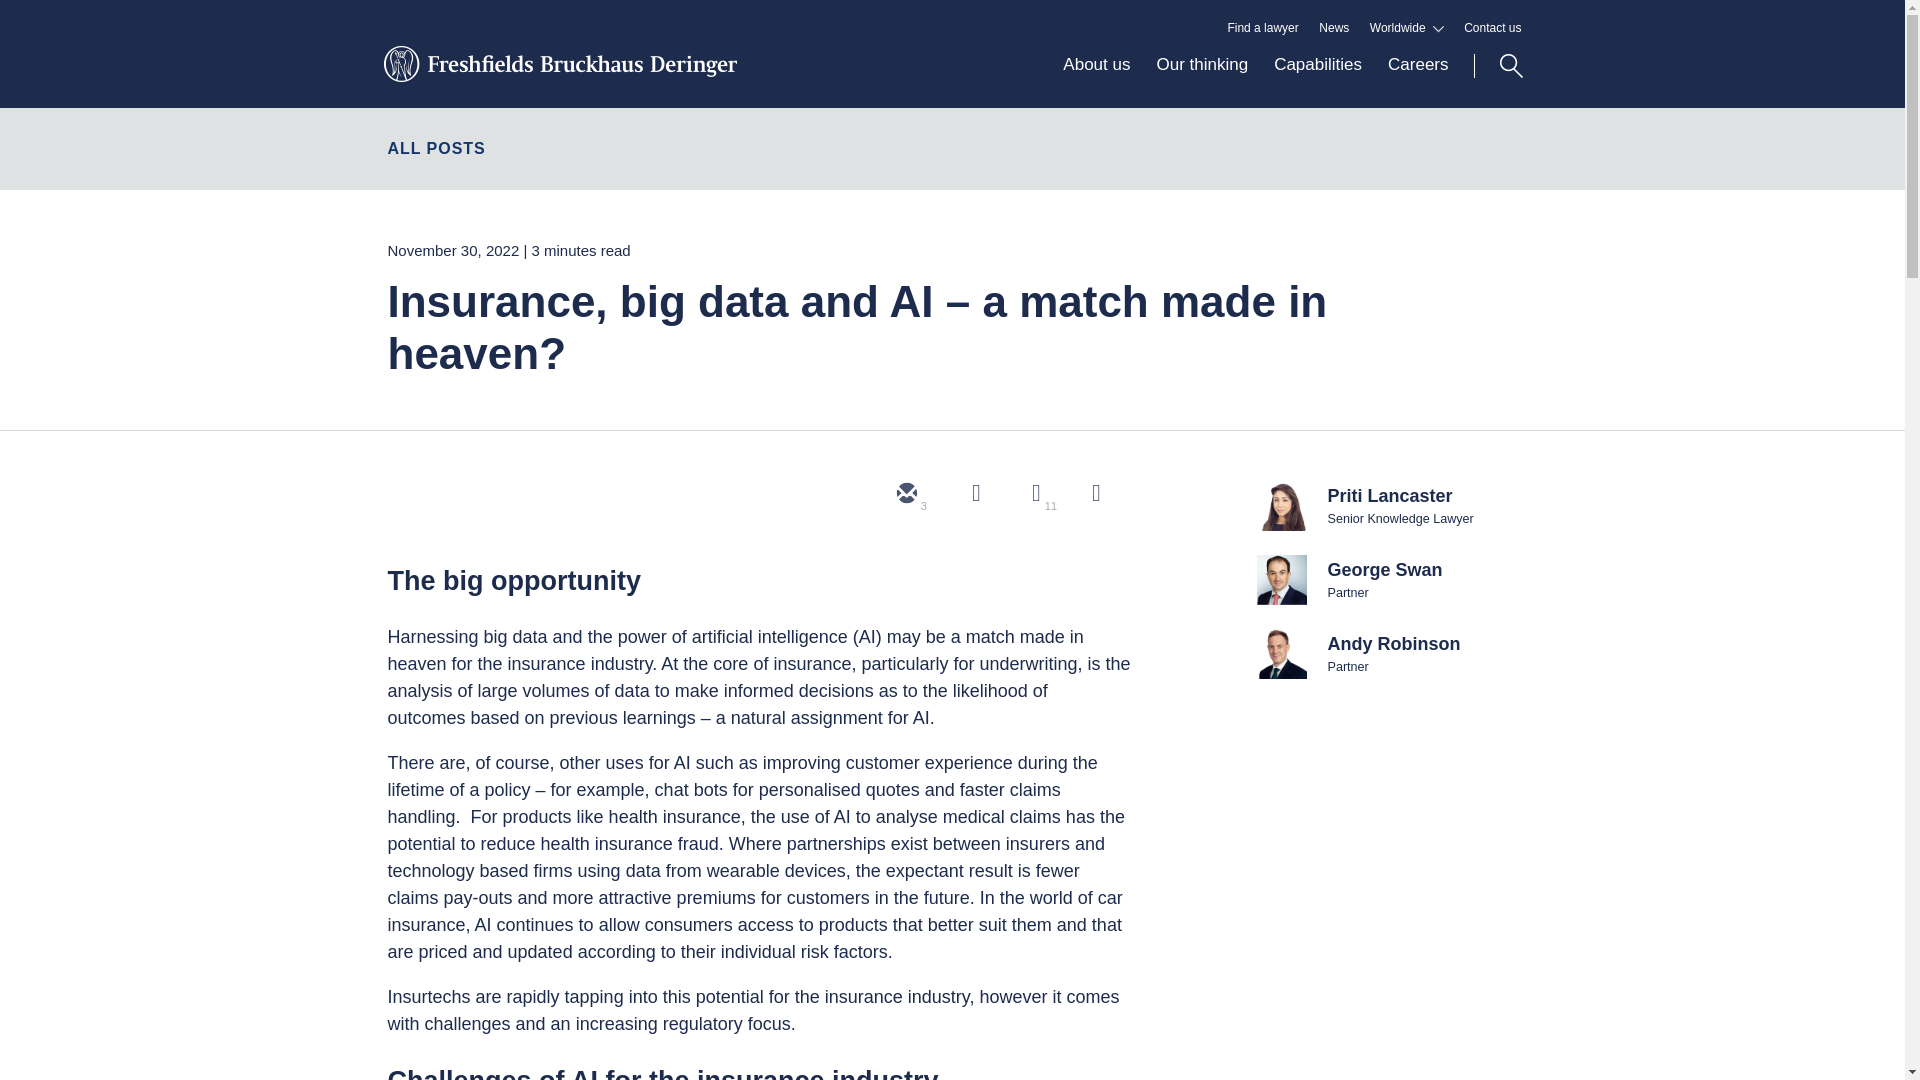  What do you see at coordinates (1406, 28) in the screenshot?
I see `Worldwide` at bounding box center [1406, 28].